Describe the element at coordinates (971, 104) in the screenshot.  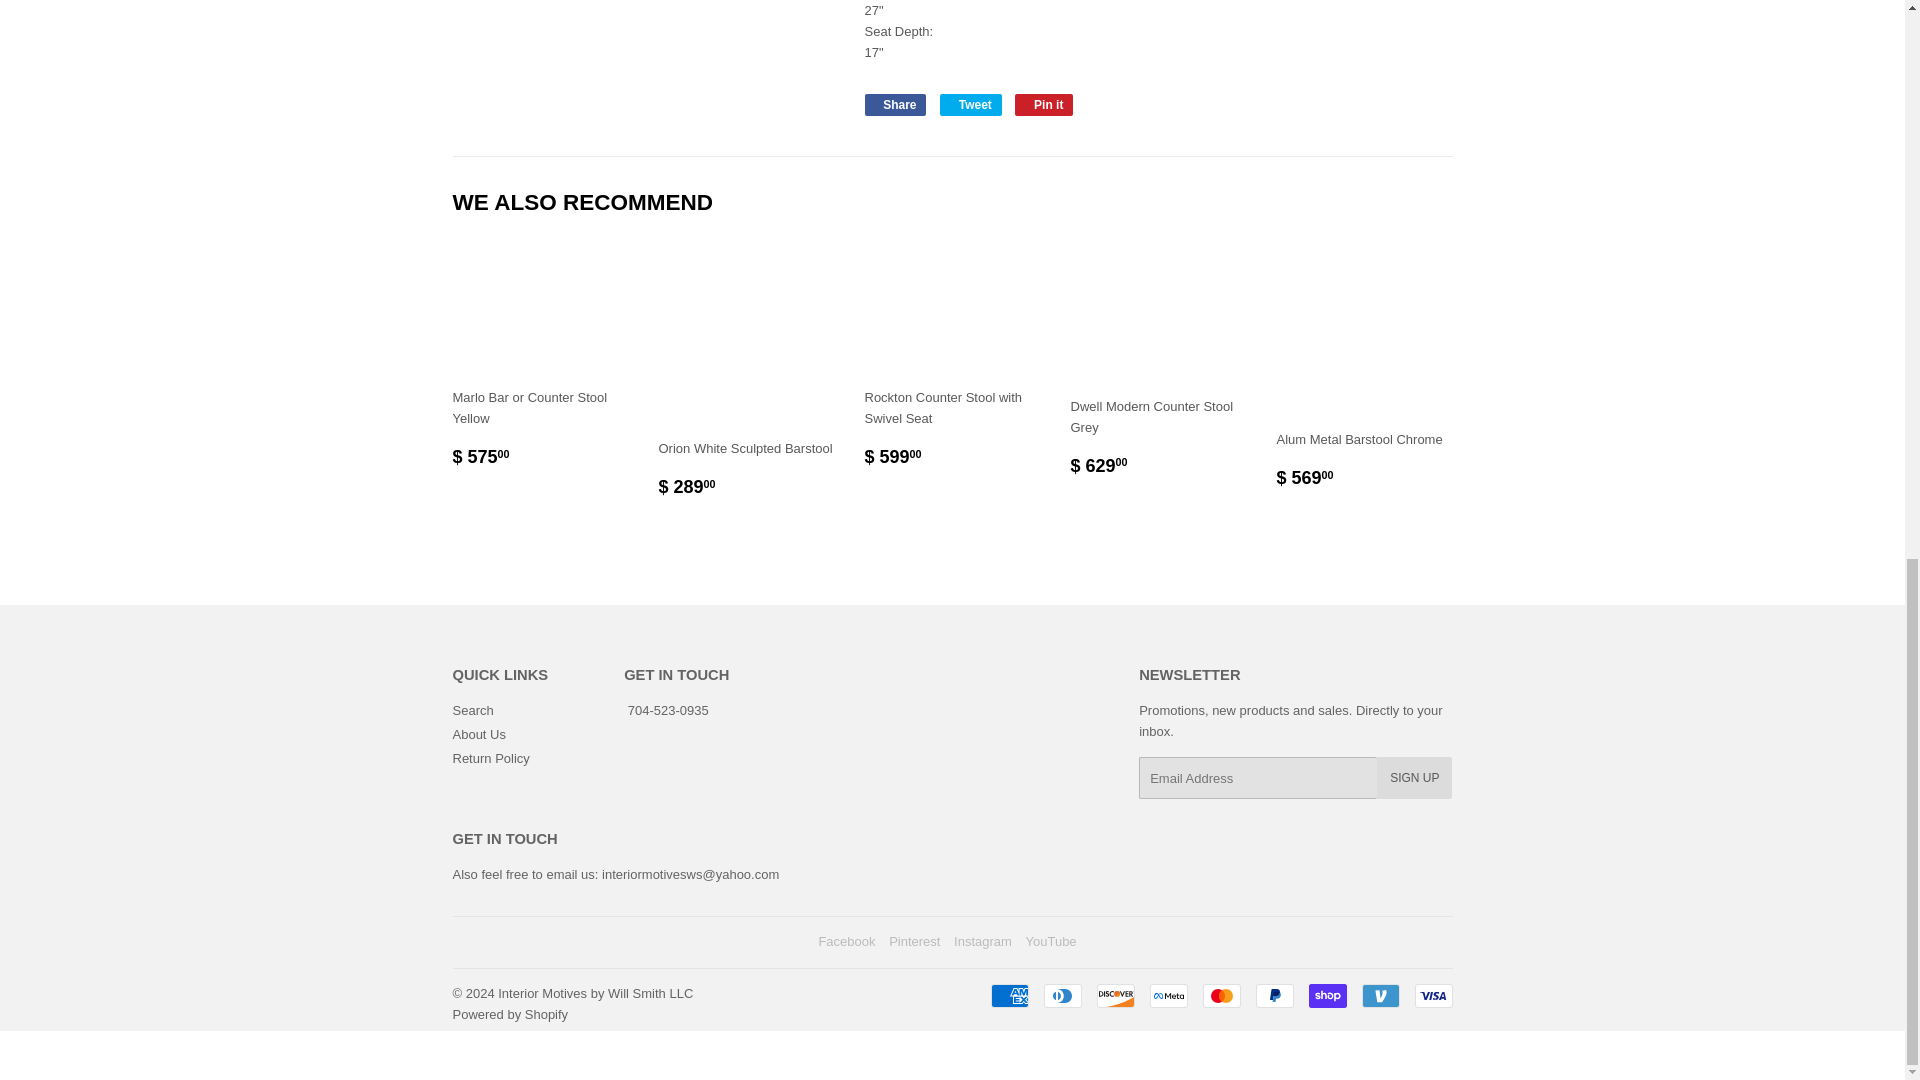
I see `Shop Pay` at that location.